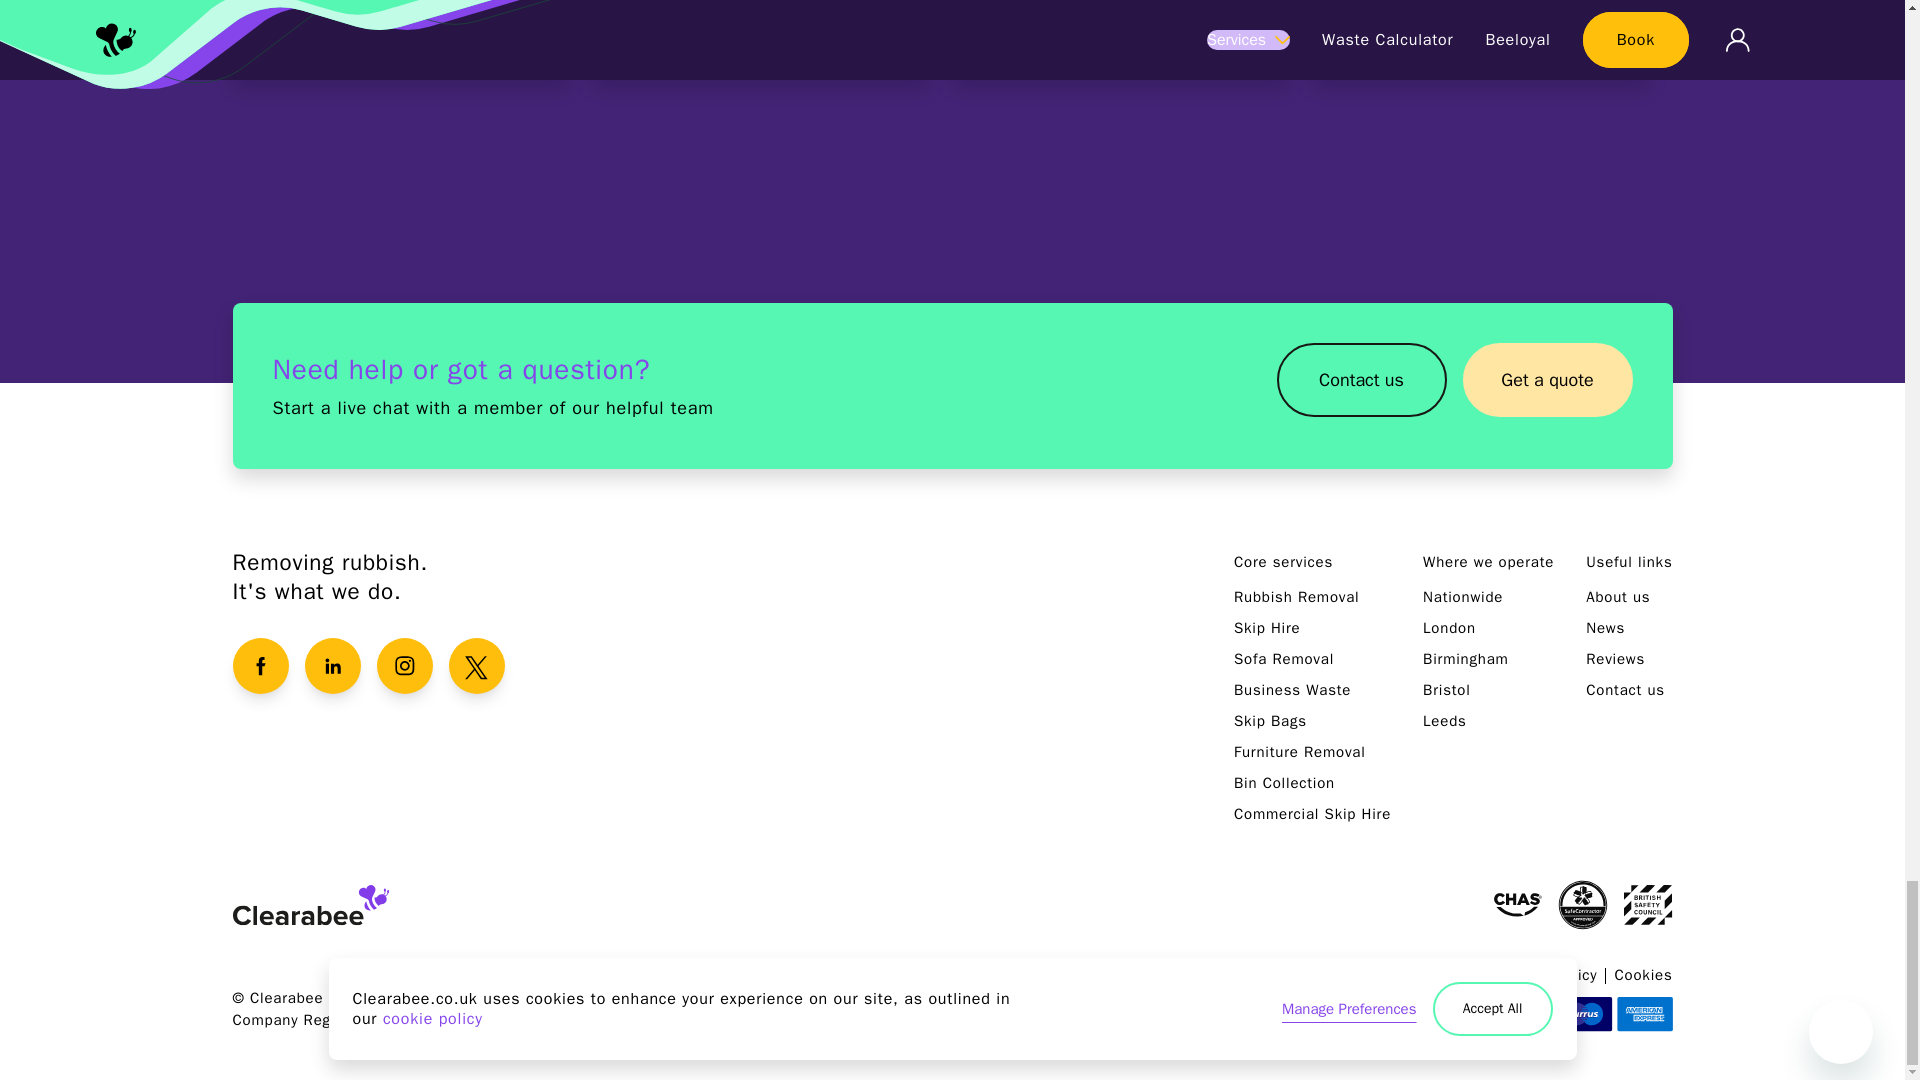 The width and height of the screenshot is (1920, 1080). What do you see at coordinates (1270, 720) in the screenshot?
I see `Skip Bags` at bounding box center [1270, 720].